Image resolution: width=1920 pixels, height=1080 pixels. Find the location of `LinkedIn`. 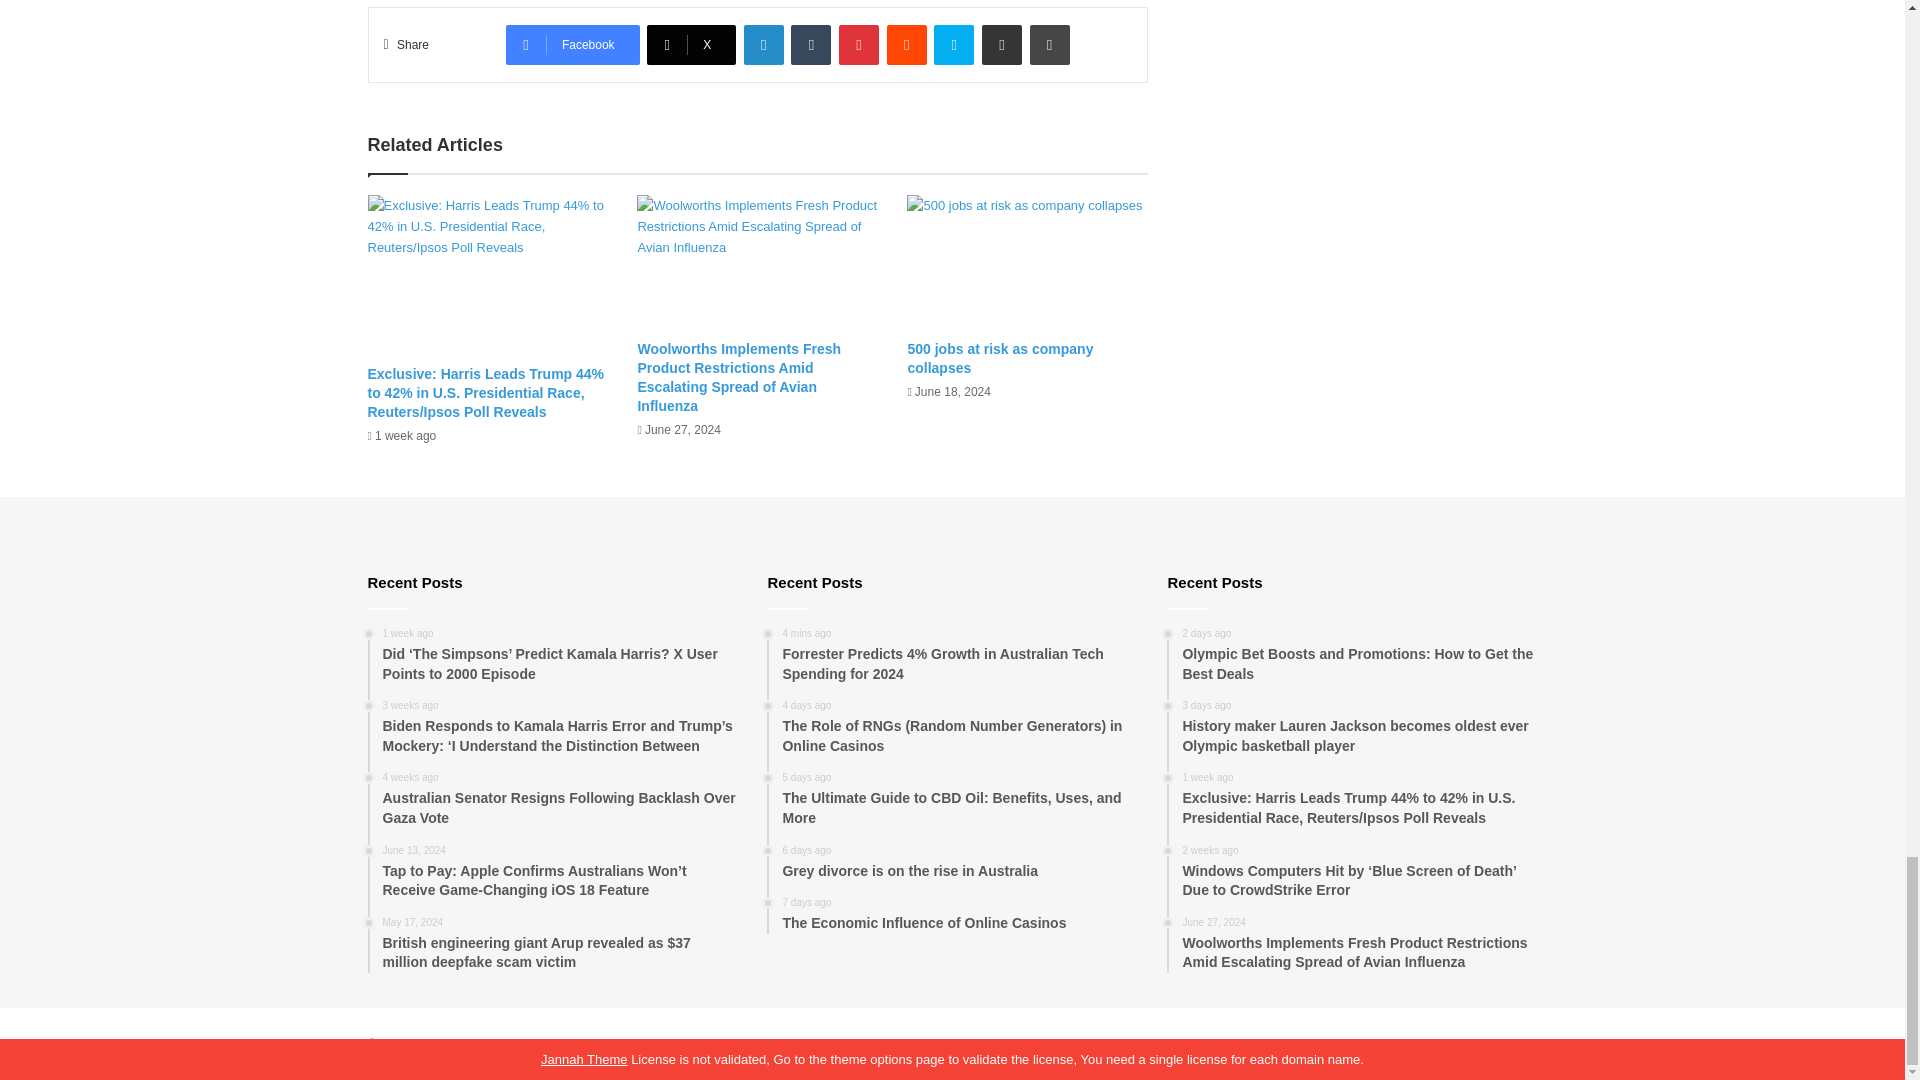

LinkedIn is located at coordinates (764, 44).